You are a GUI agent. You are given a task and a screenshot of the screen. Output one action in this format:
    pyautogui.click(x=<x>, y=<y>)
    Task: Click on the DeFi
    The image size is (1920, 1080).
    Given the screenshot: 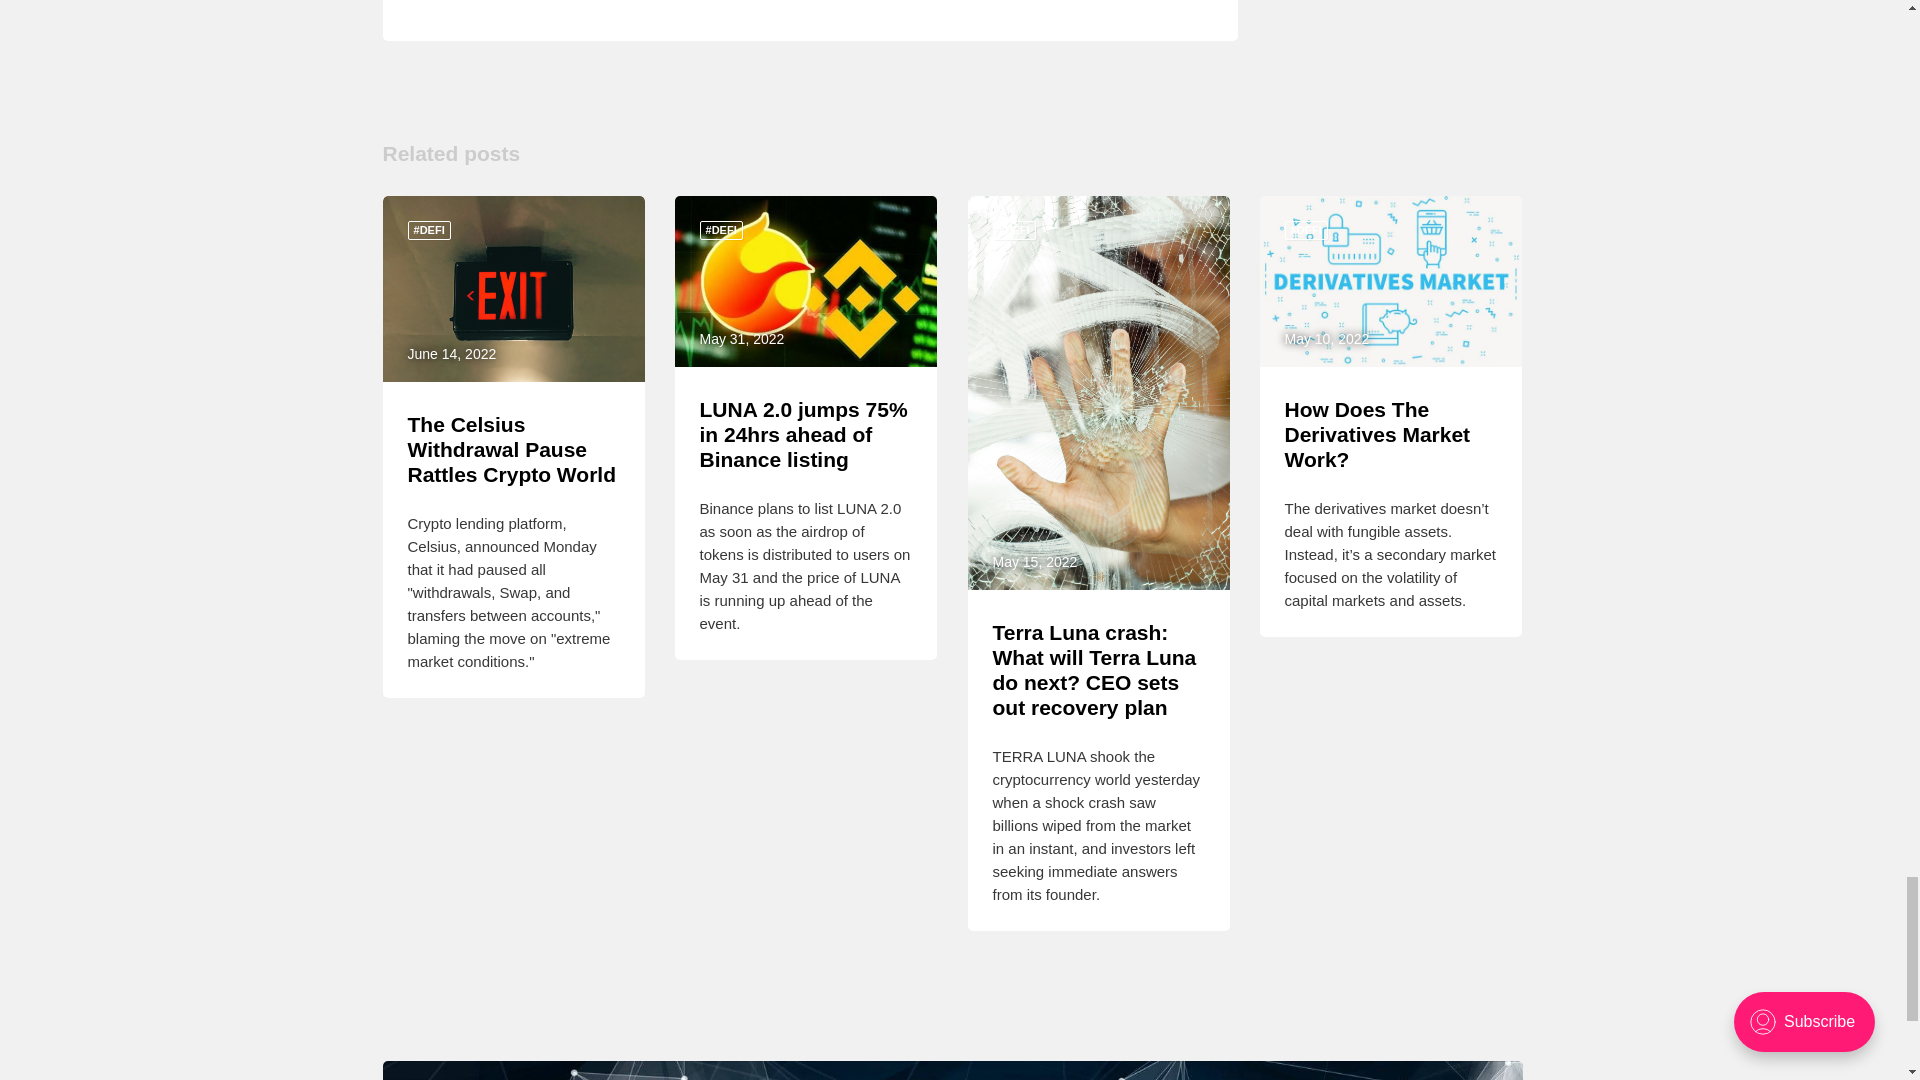 What is the action you would take?
    pyautogui.click(x=429, y=230)
    